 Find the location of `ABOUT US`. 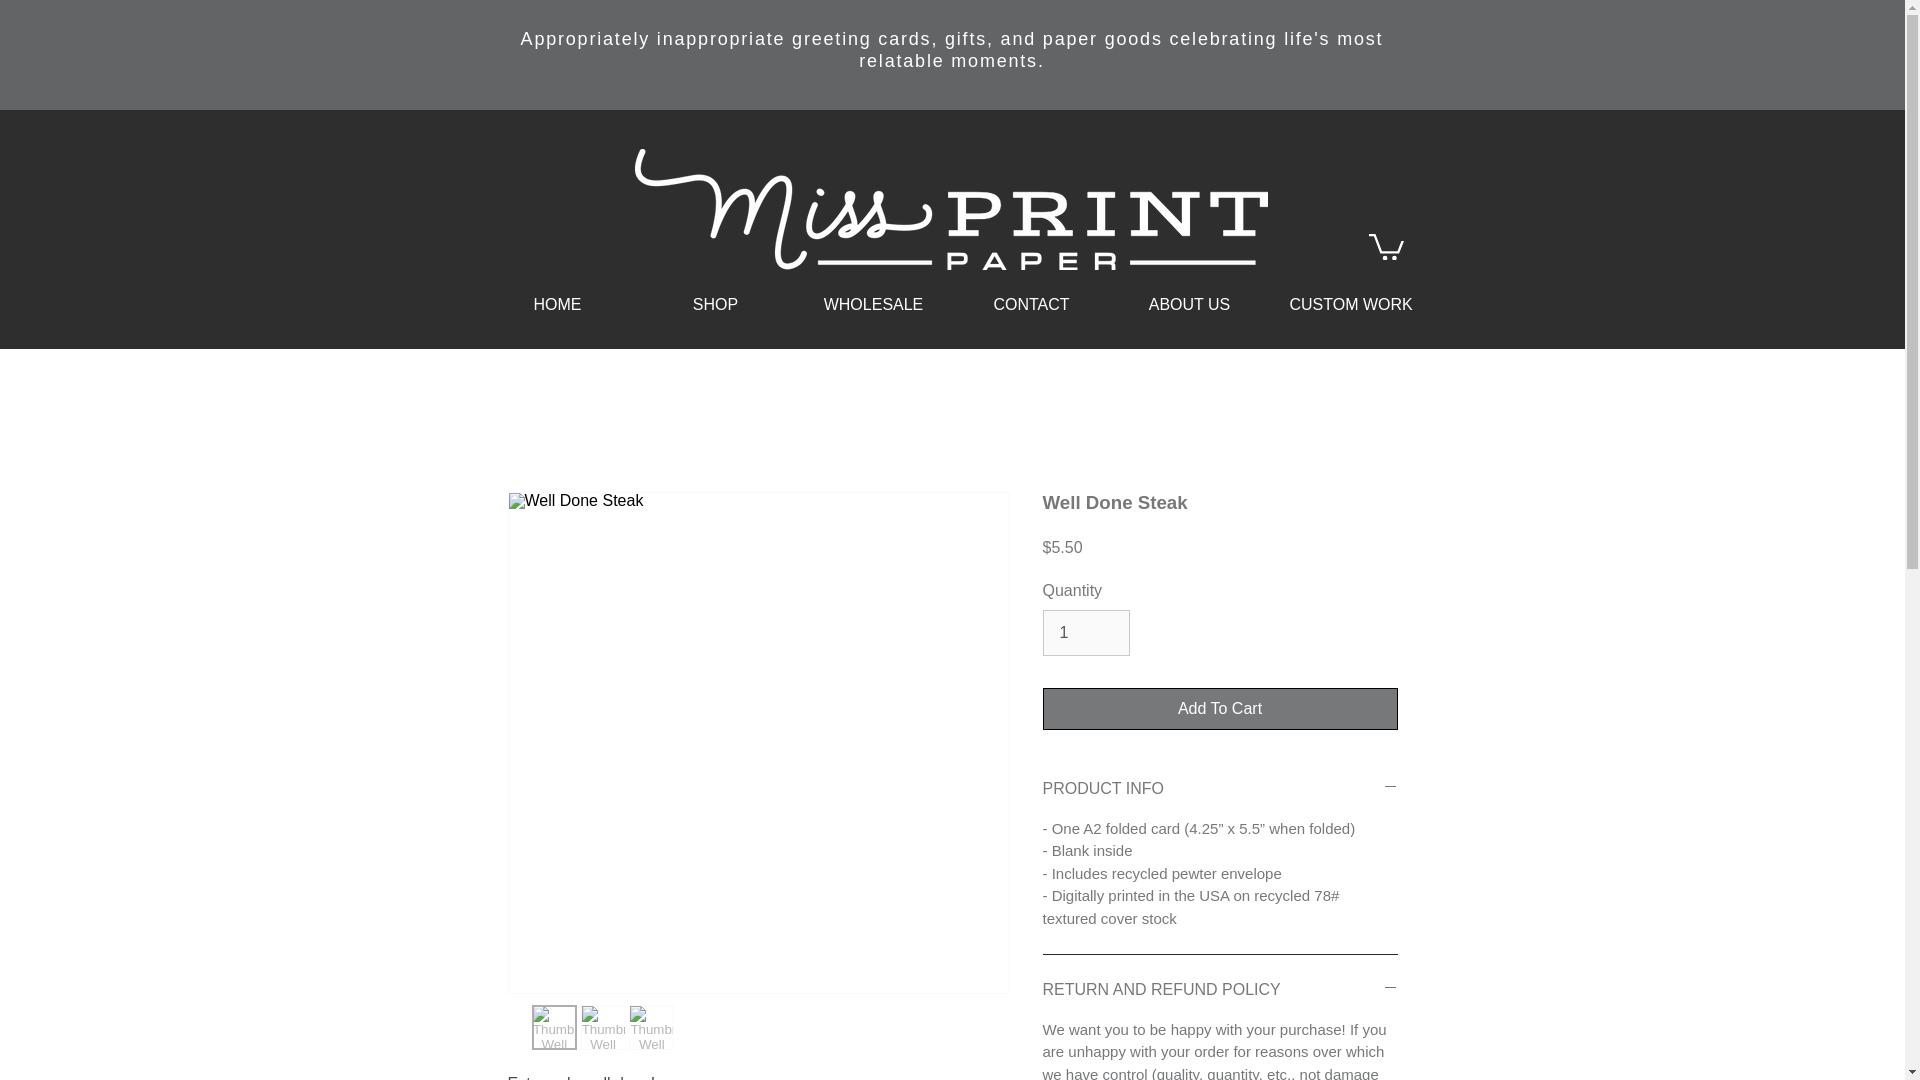

ABOUT US is located at coordinates (1188, 304).